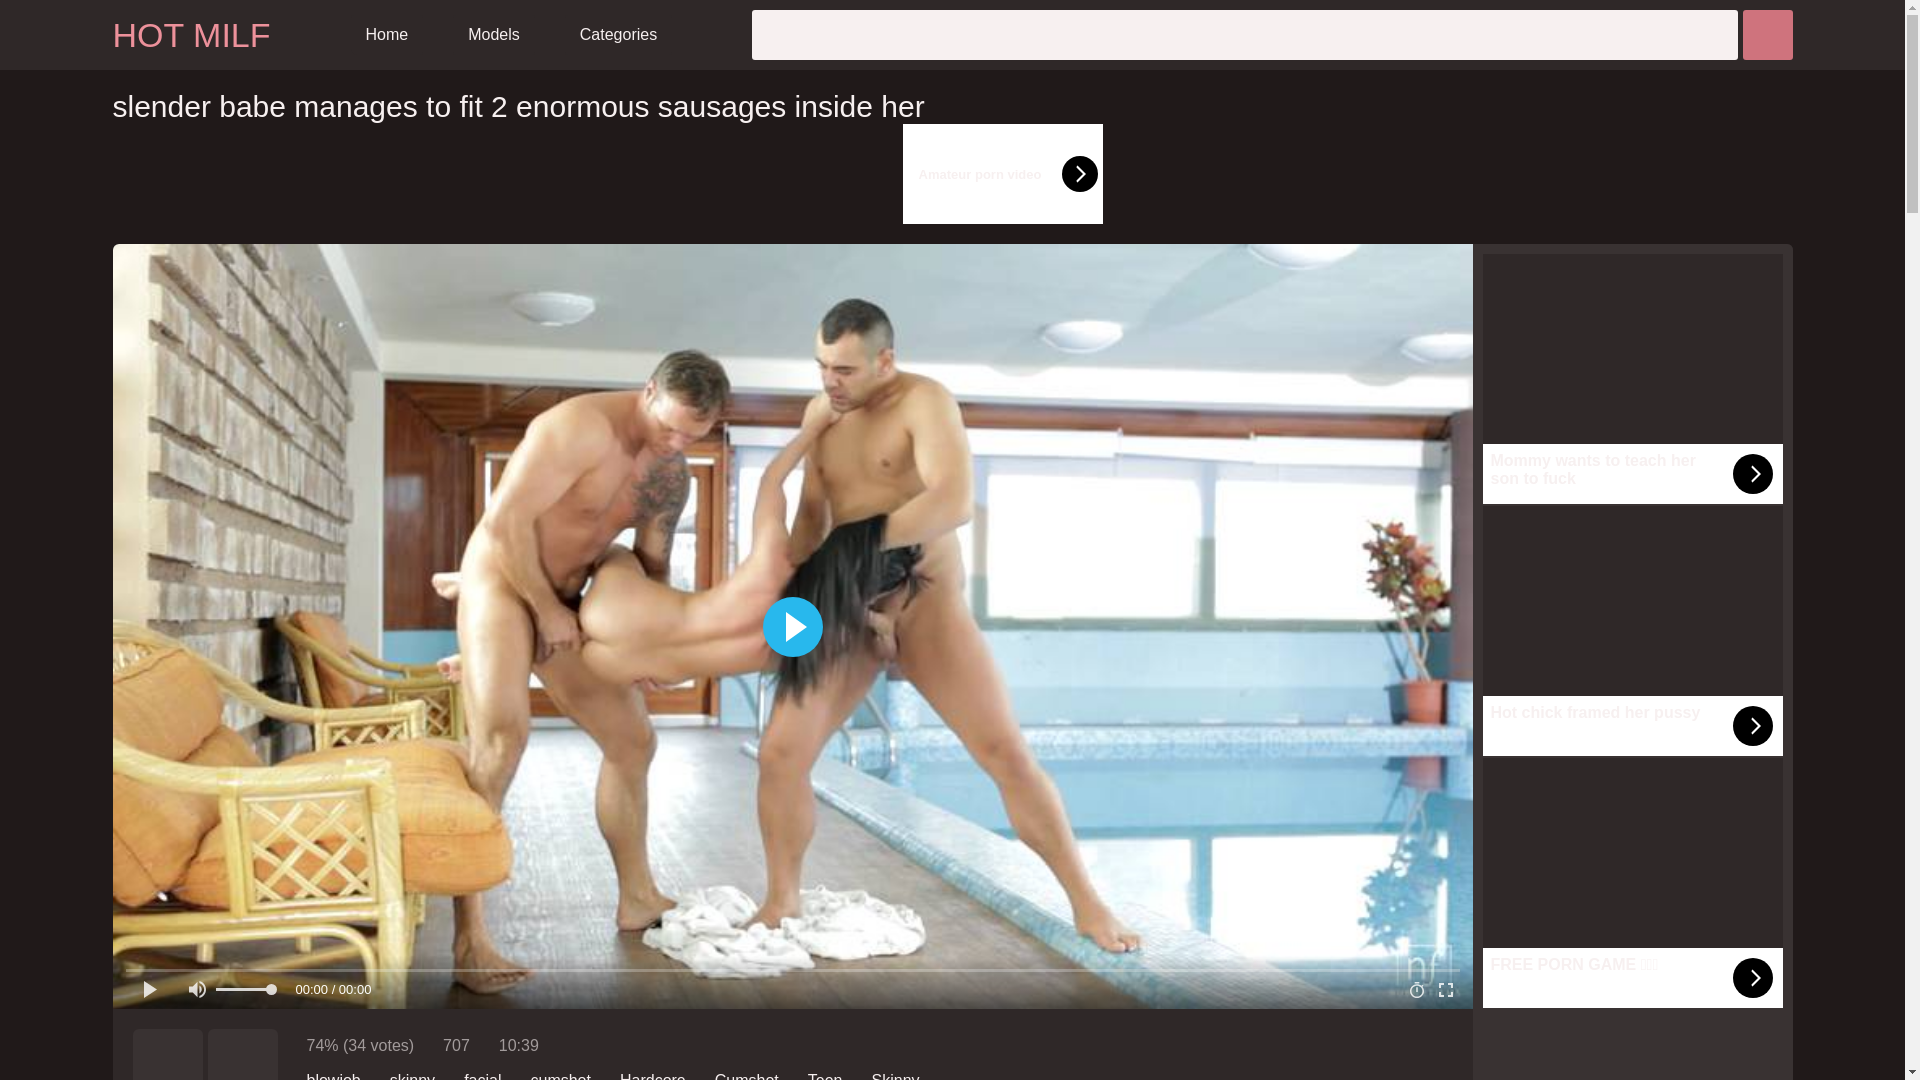 The image size is (1920, 1080). I want to click on Skinny, so click(895, 1076).